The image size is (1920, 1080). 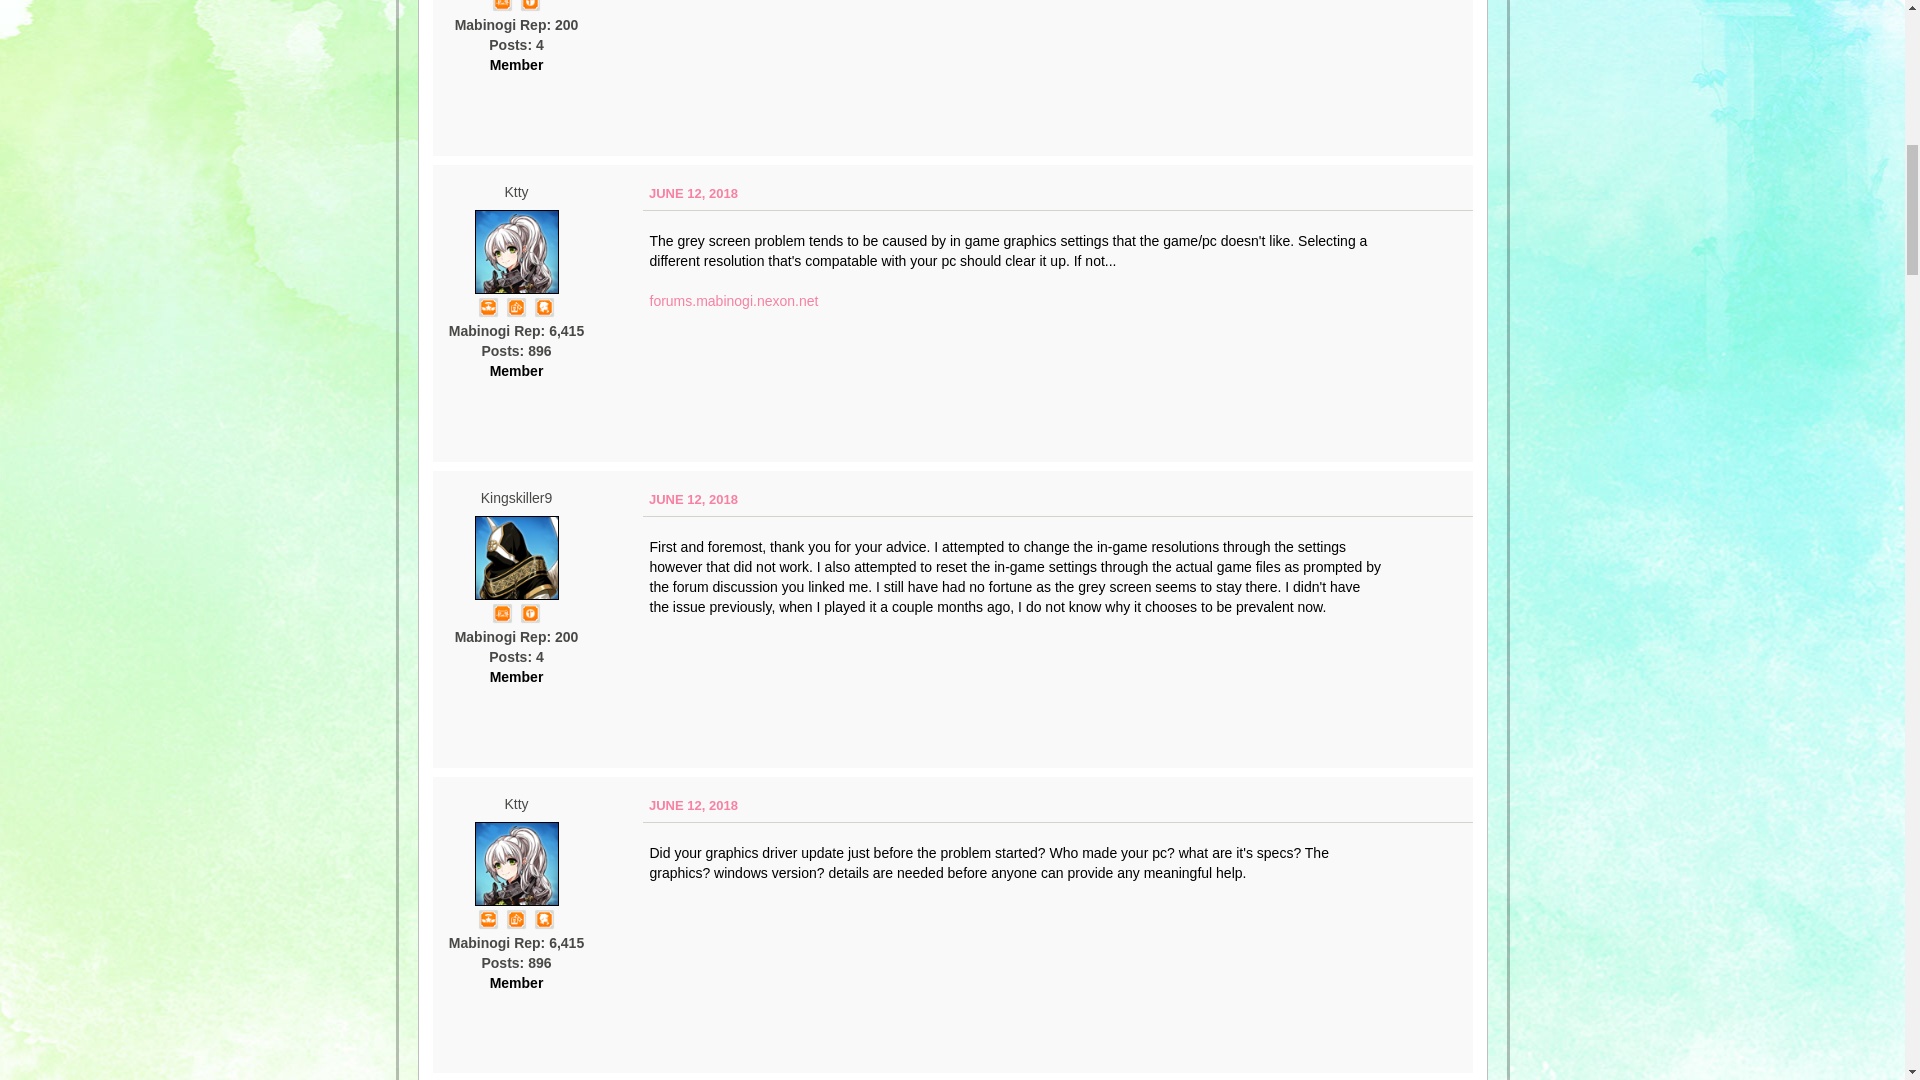 I want to click on Ktty, so click(x=516, y=251).